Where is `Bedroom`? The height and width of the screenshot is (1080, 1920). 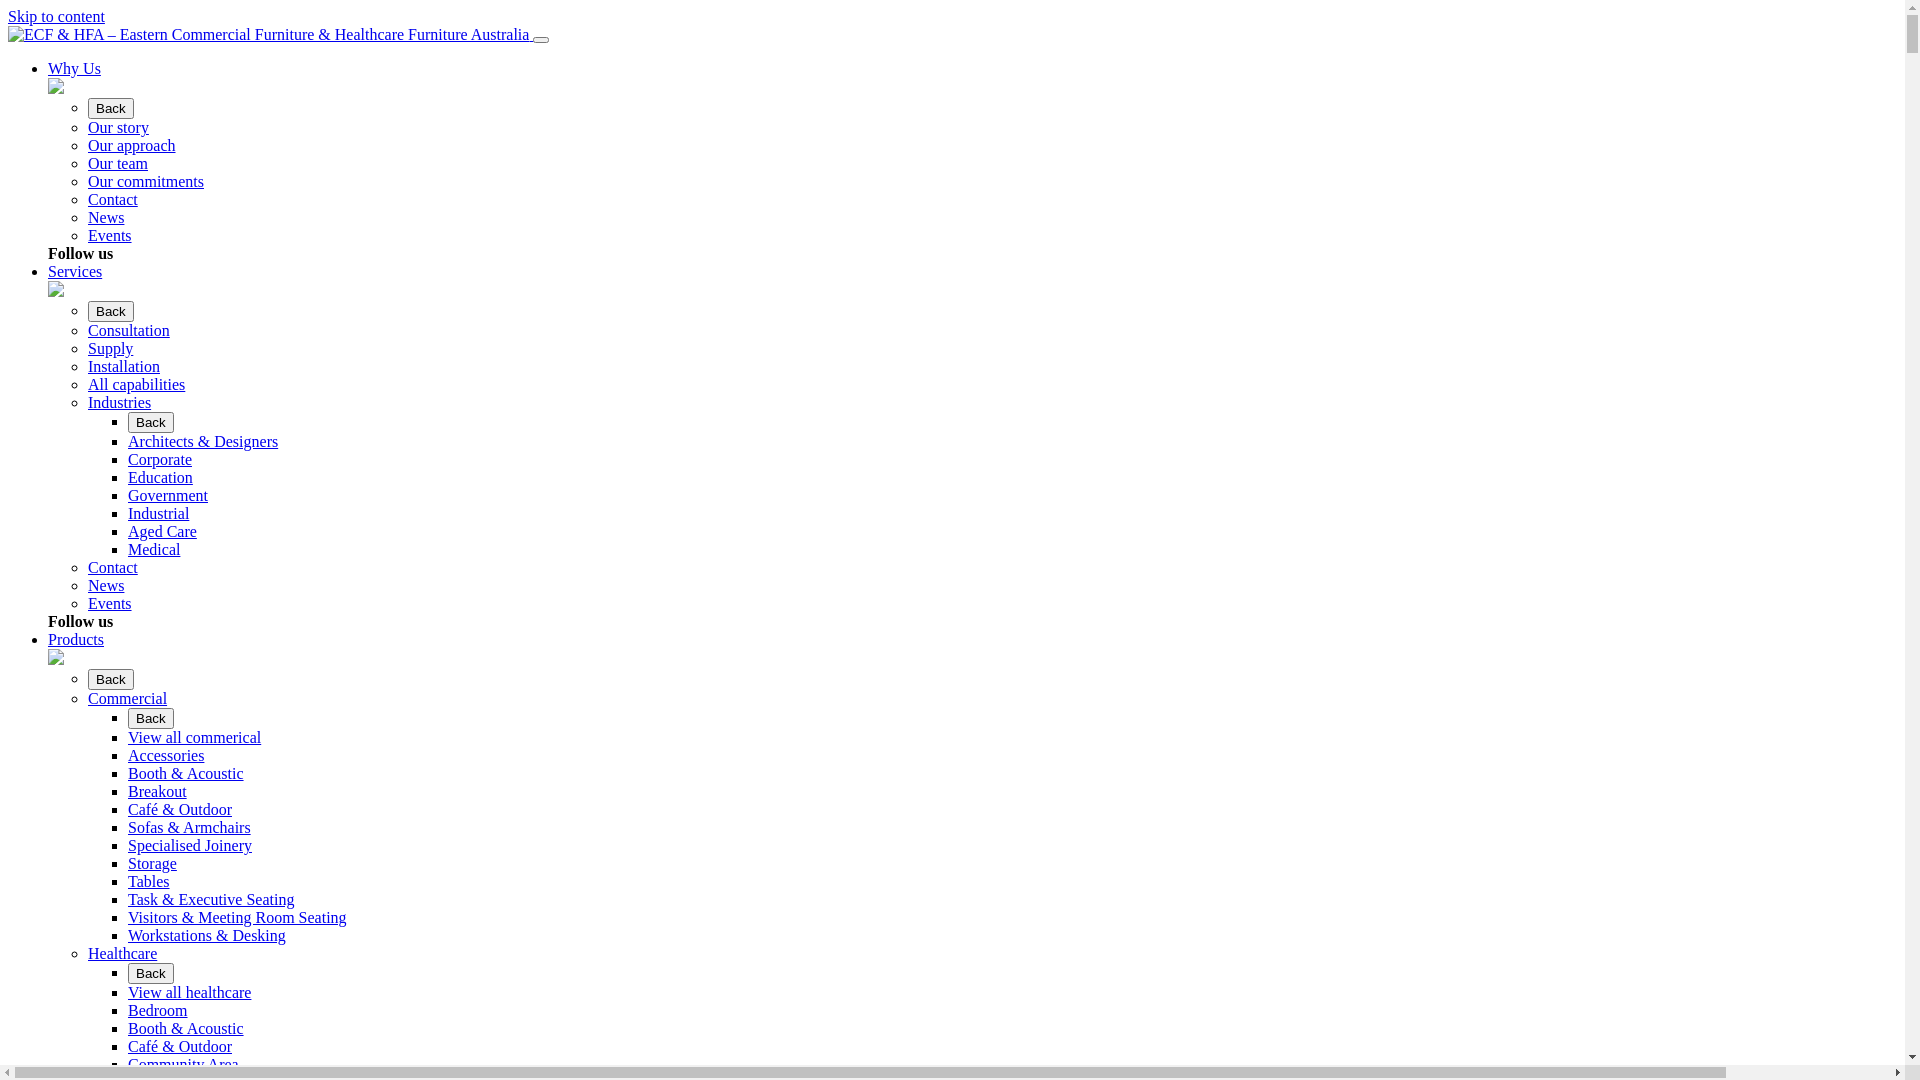 Bedroom is located at coordinates (158, 1010).